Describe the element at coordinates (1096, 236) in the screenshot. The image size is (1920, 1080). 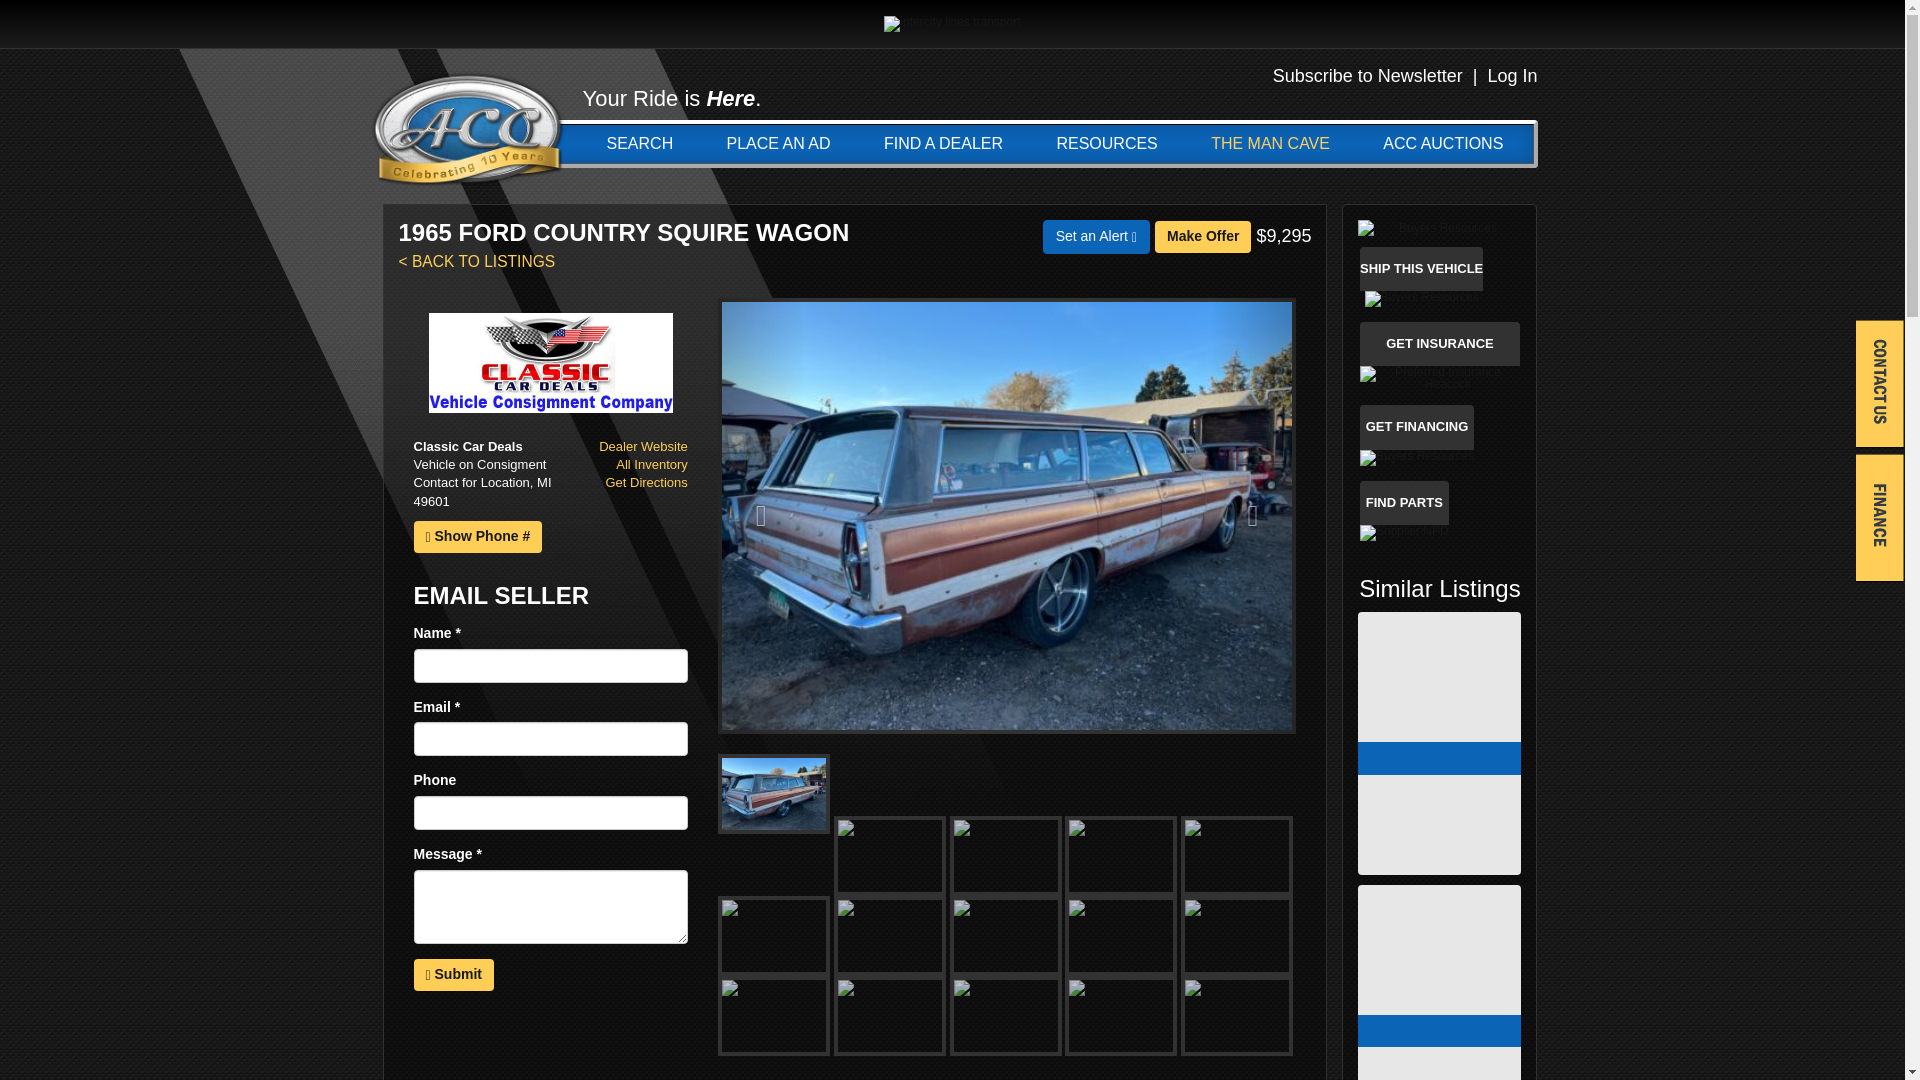
I see `Set an Alert` at that location.